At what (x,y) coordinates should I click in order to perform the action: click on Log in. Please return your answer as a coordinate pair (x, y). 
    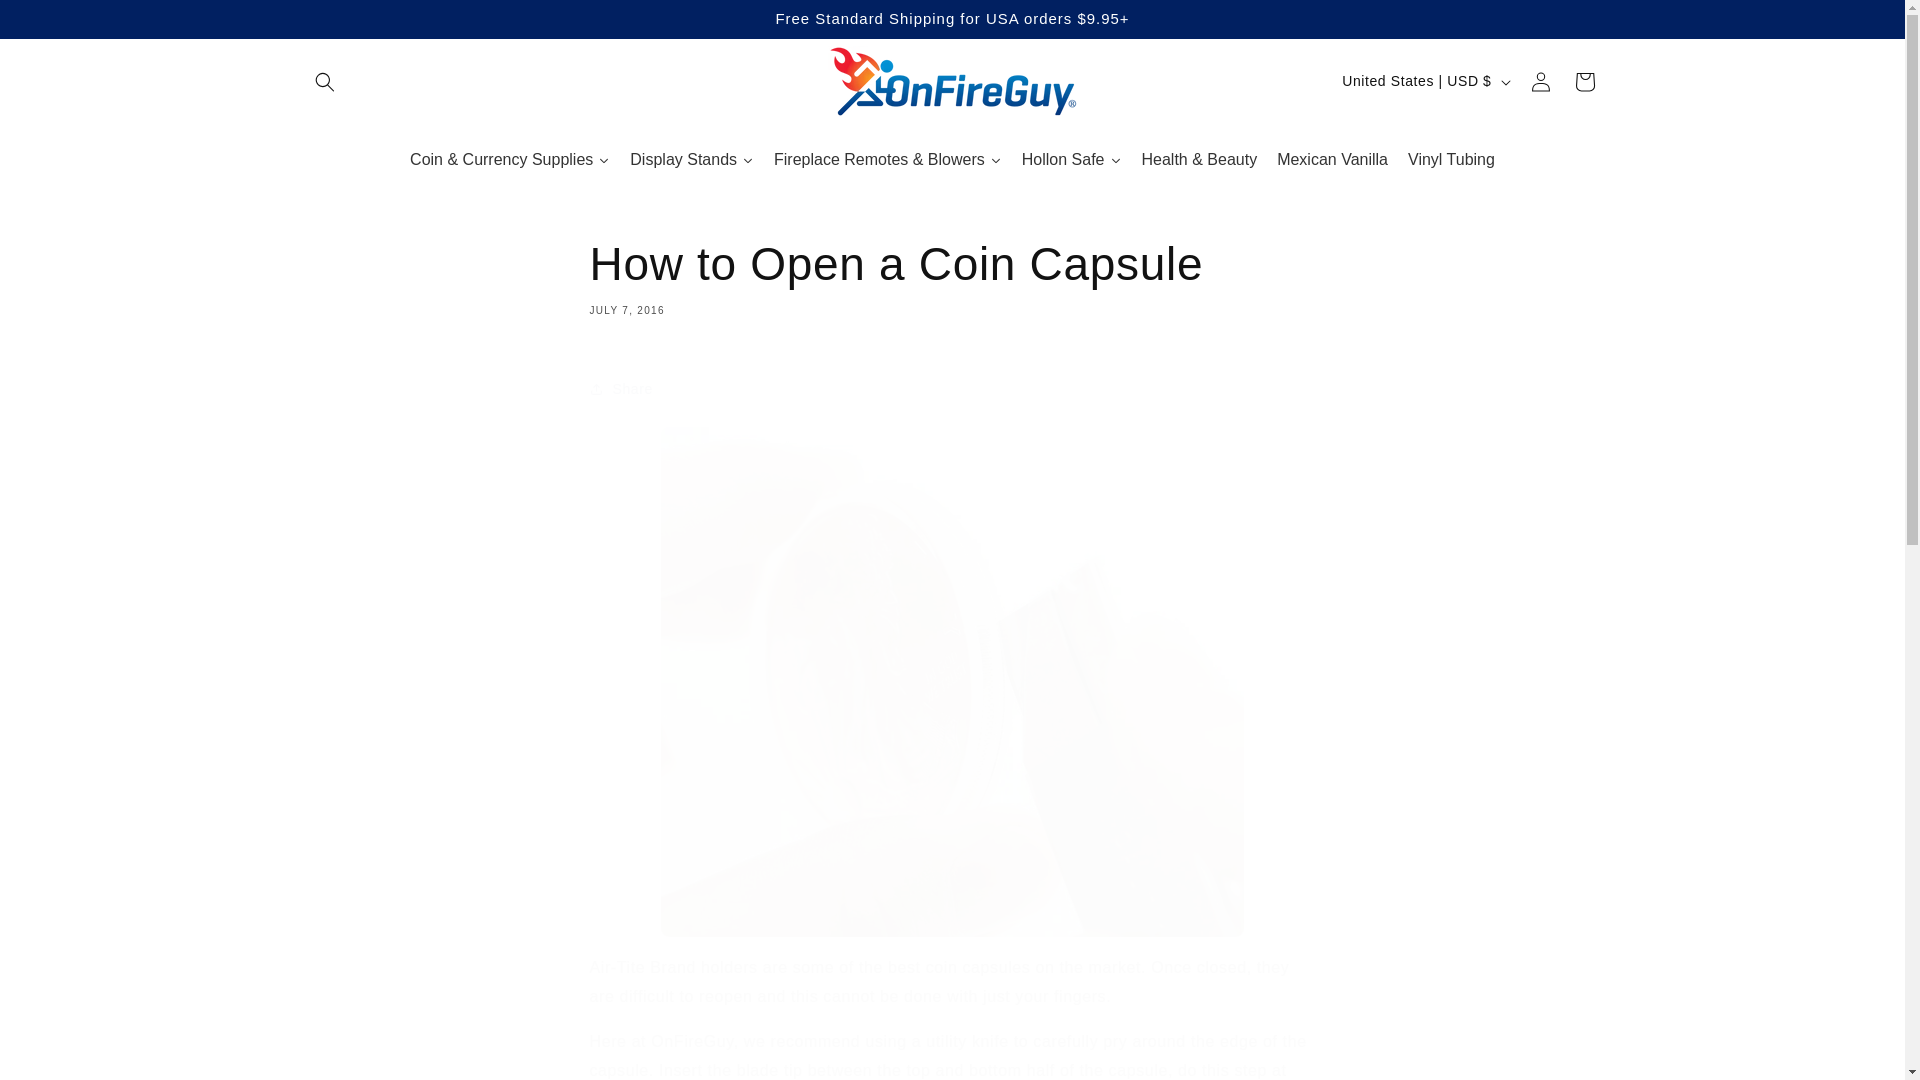
    Looking at the image, I should click on (952, 389).